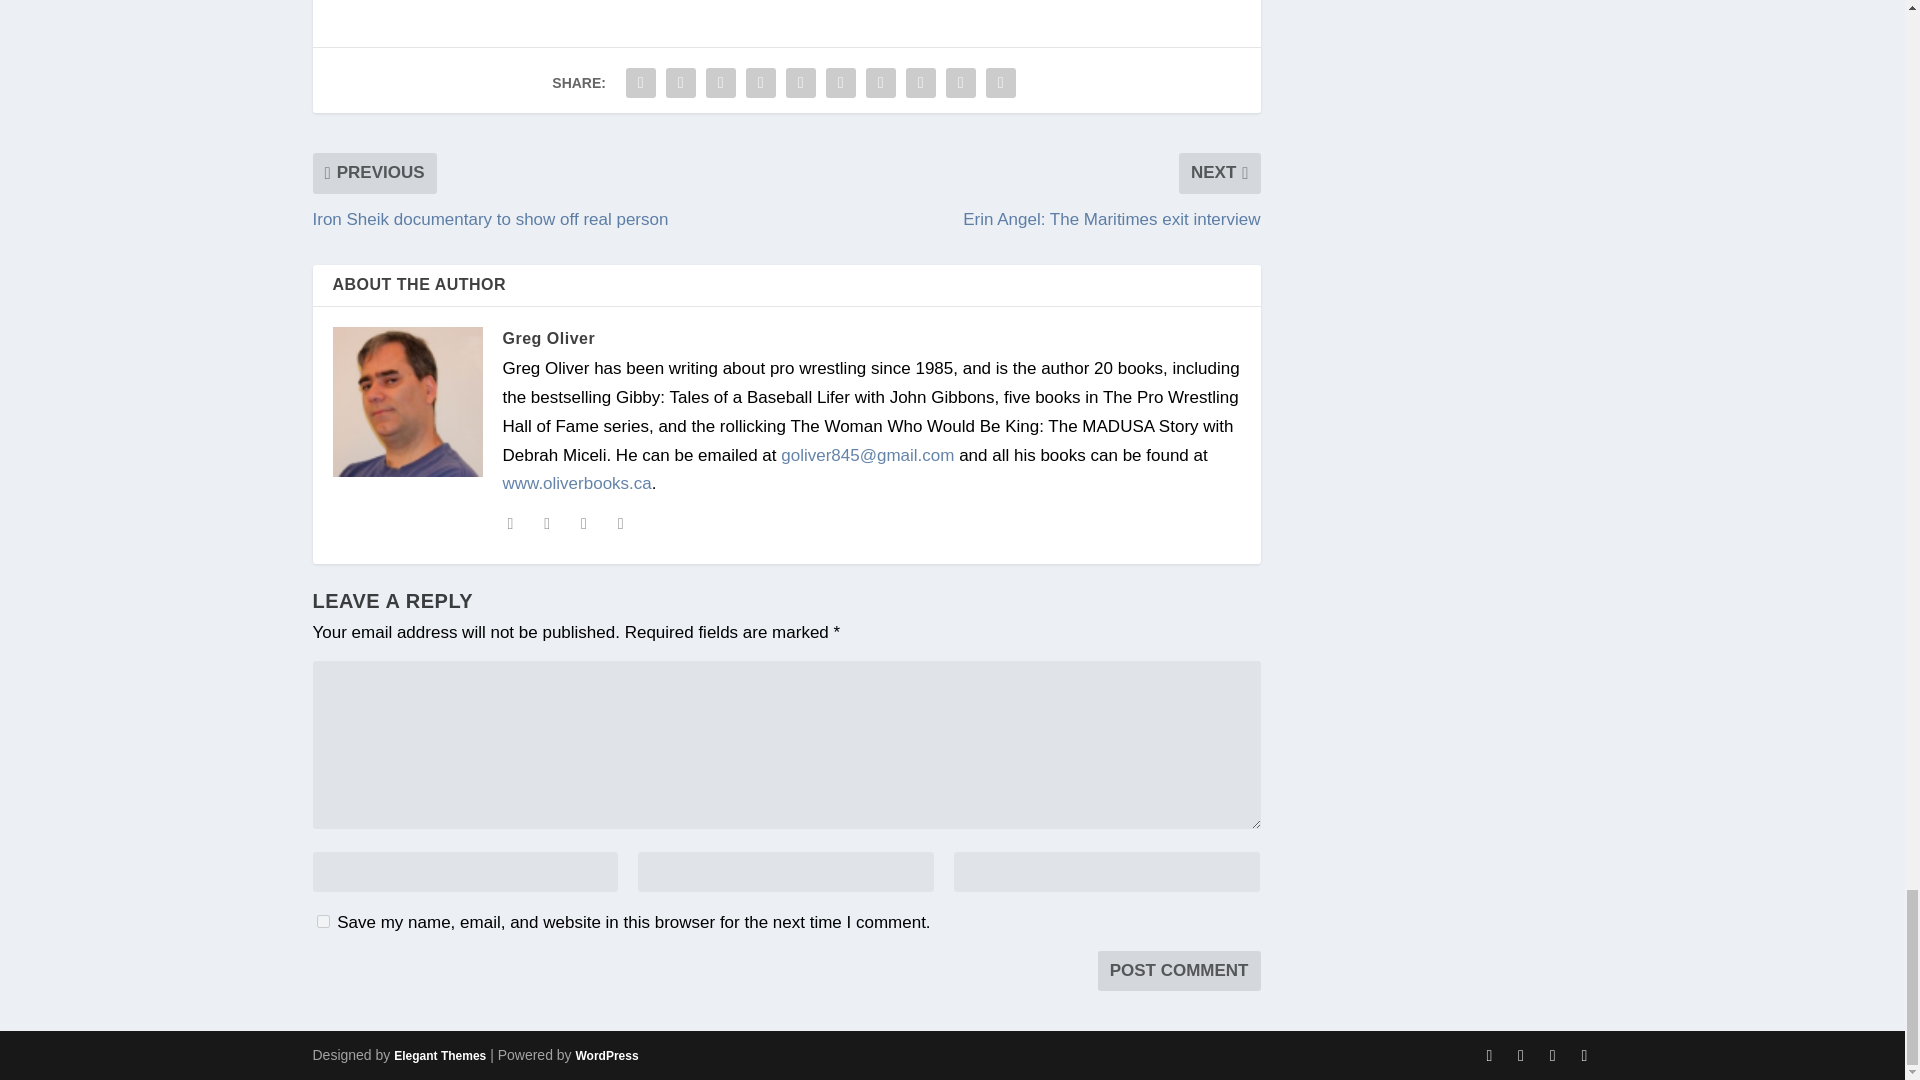 Image resolution: width=1920 pixels, height=1080 pixels. Describe the element at coordinates (1001, 82) in the screenshot. I see `Share "Brodus Clay tries horror in No One Lives" via Print` at that location.